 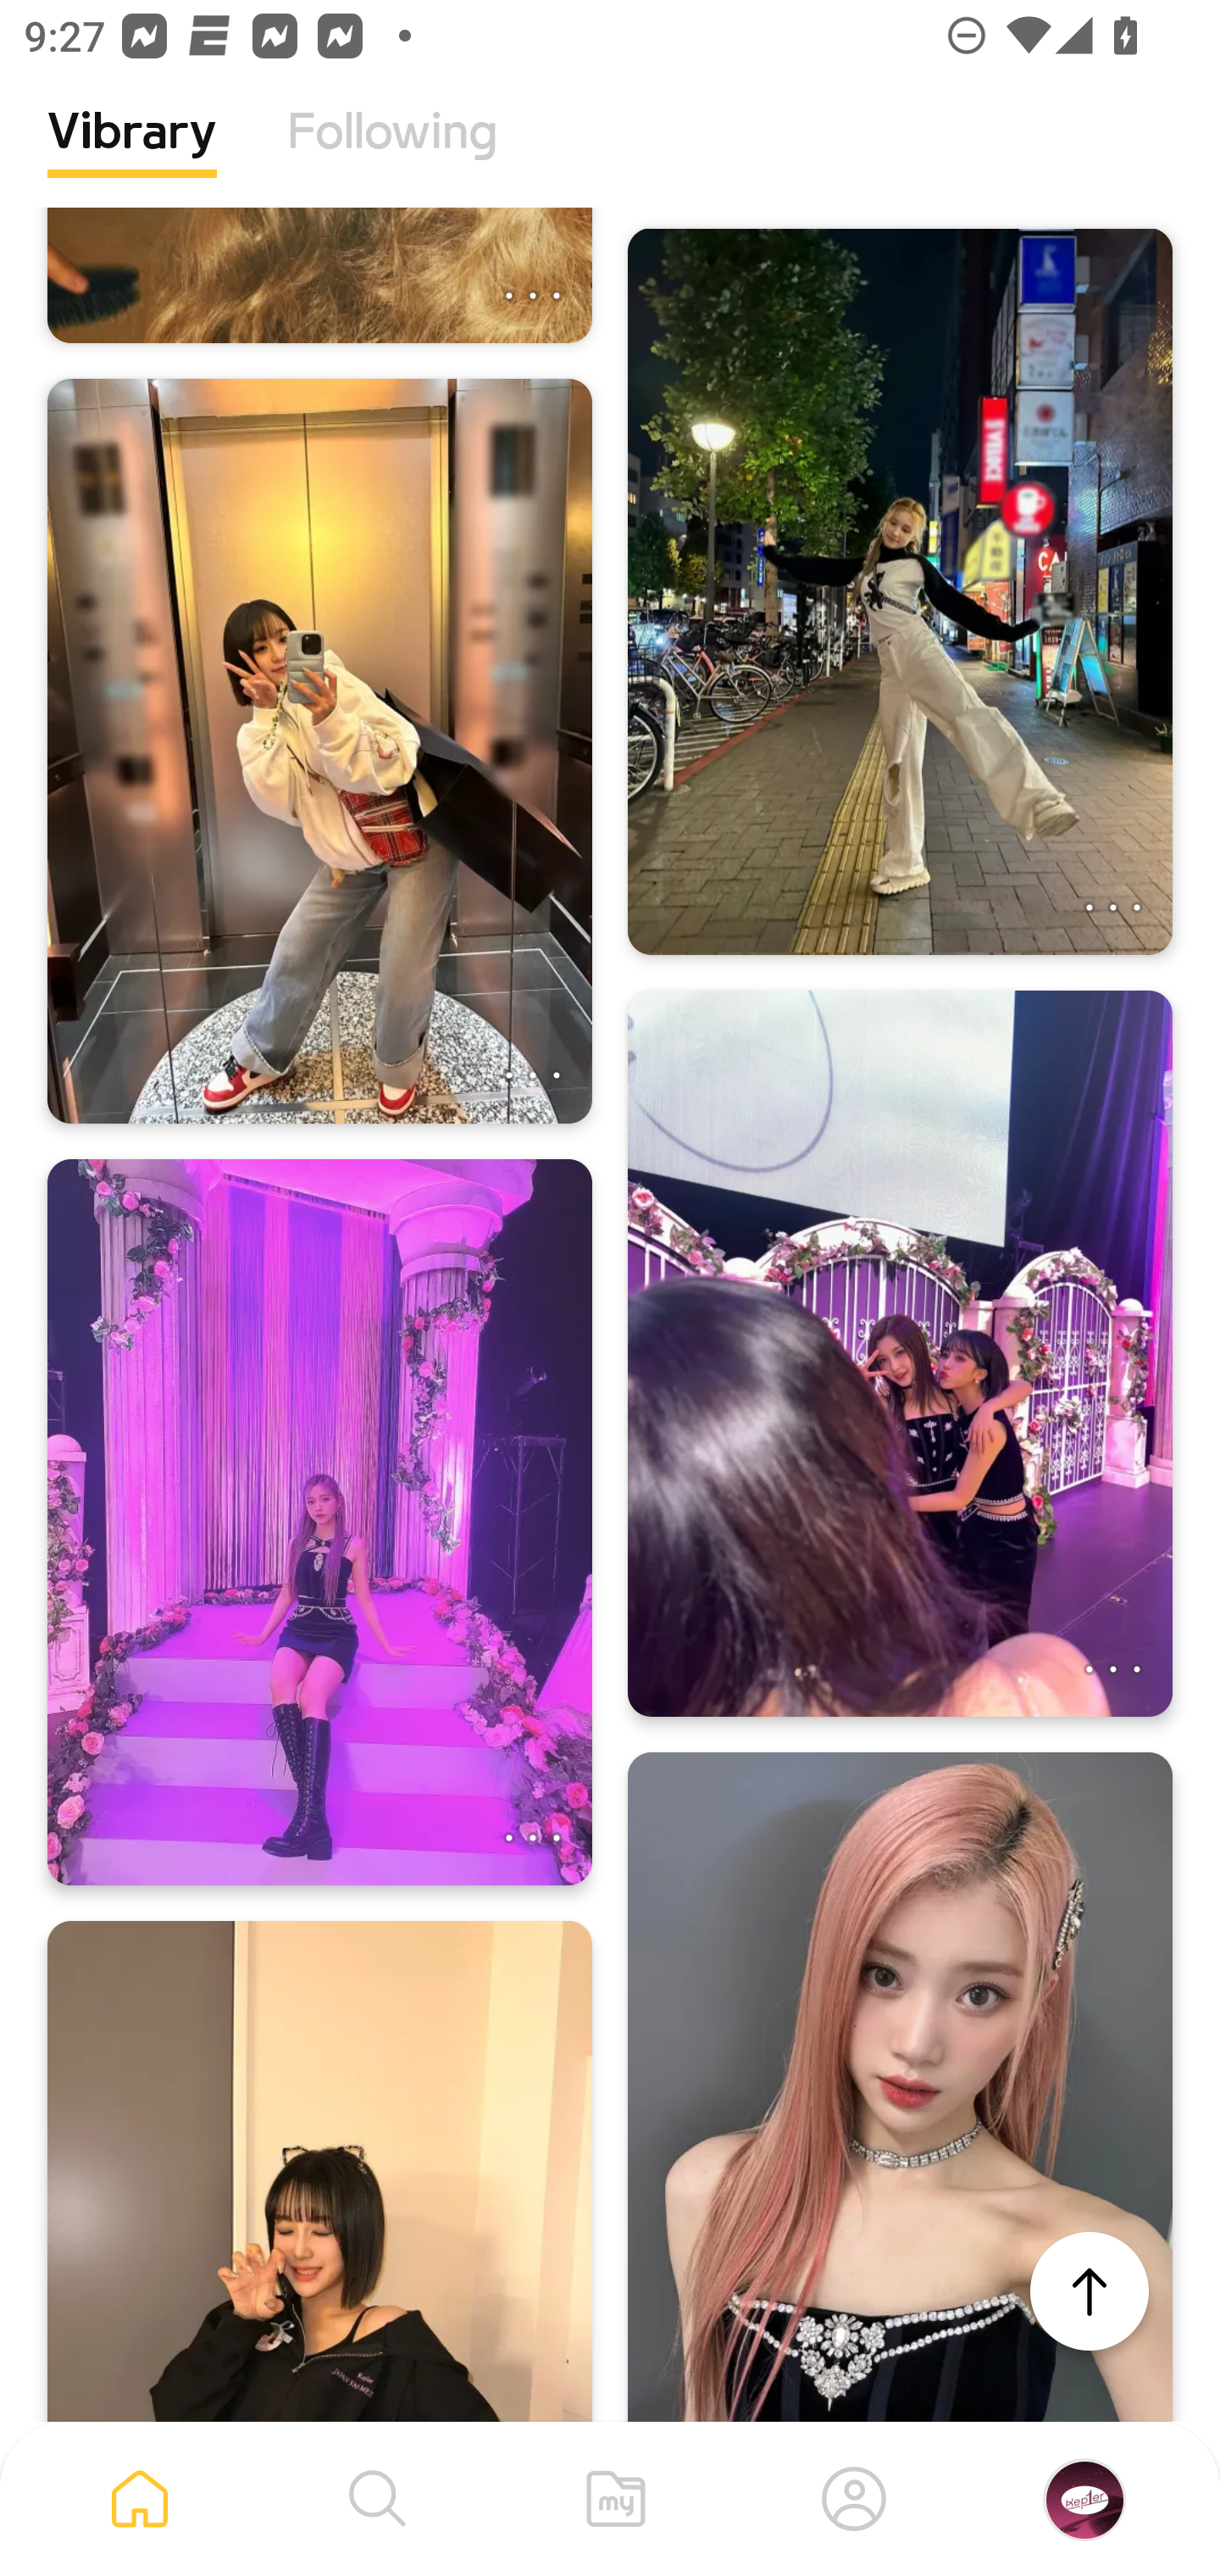 What do you see at coordinates (132, 157) in the screenshot?
I see `Vibrary` at bounding box center [132, 157].